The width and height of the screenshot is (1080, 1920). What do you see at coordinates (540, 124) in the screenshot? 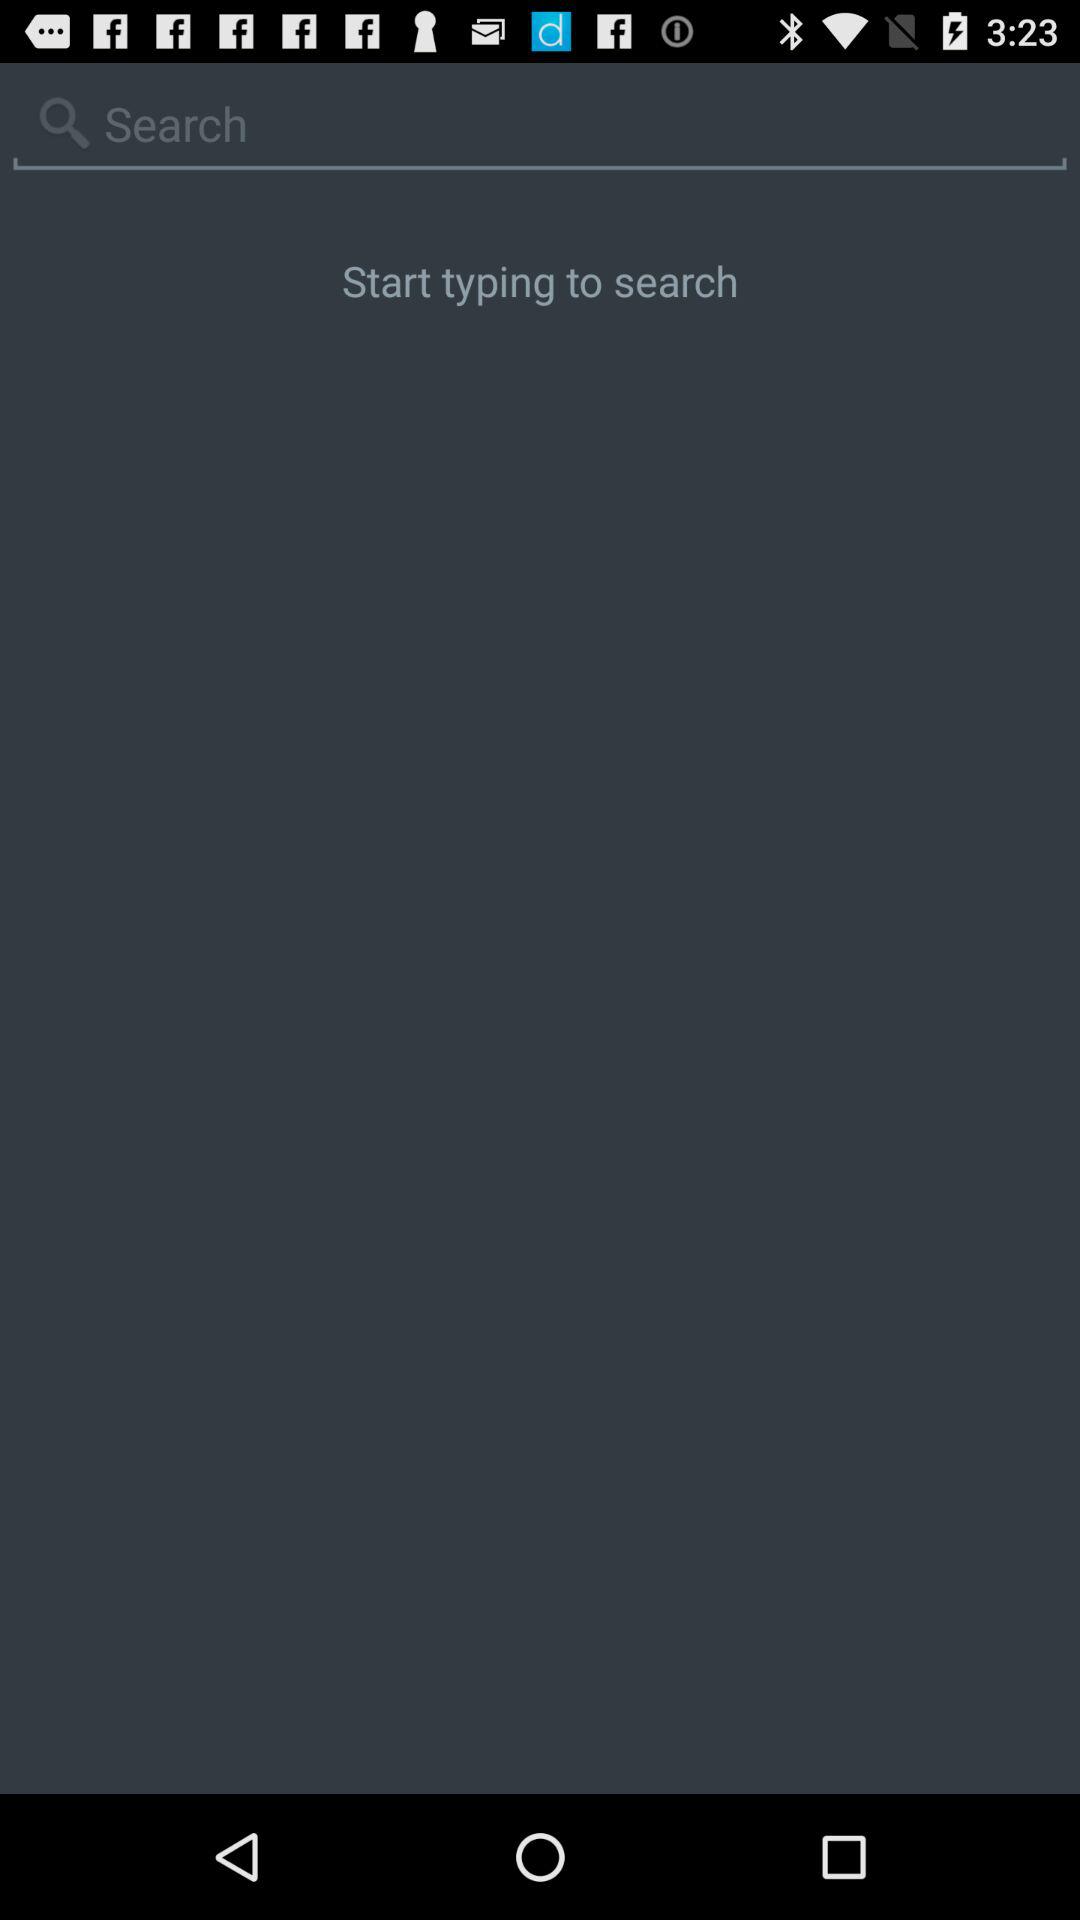
I see `go to search` at bounding box center [540, 124].